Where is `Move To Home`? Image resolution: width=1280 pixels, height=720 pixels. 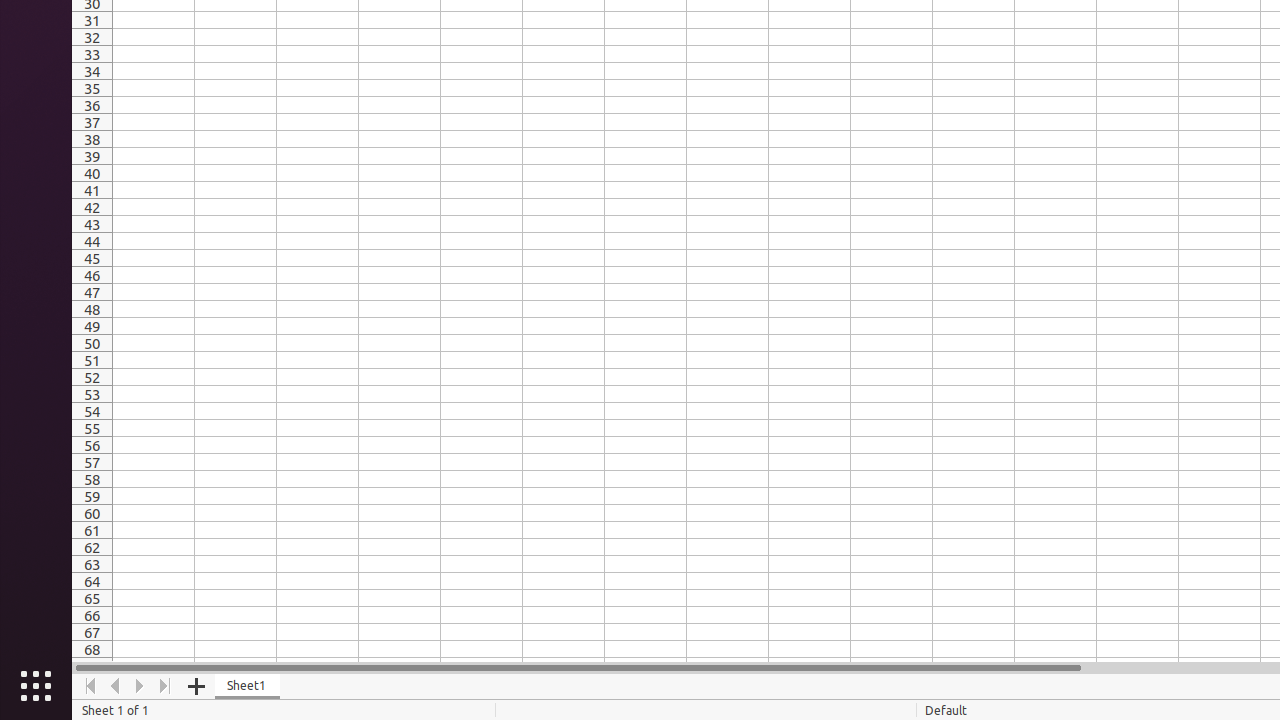 Move To Home is located at coordinates (90, 686).